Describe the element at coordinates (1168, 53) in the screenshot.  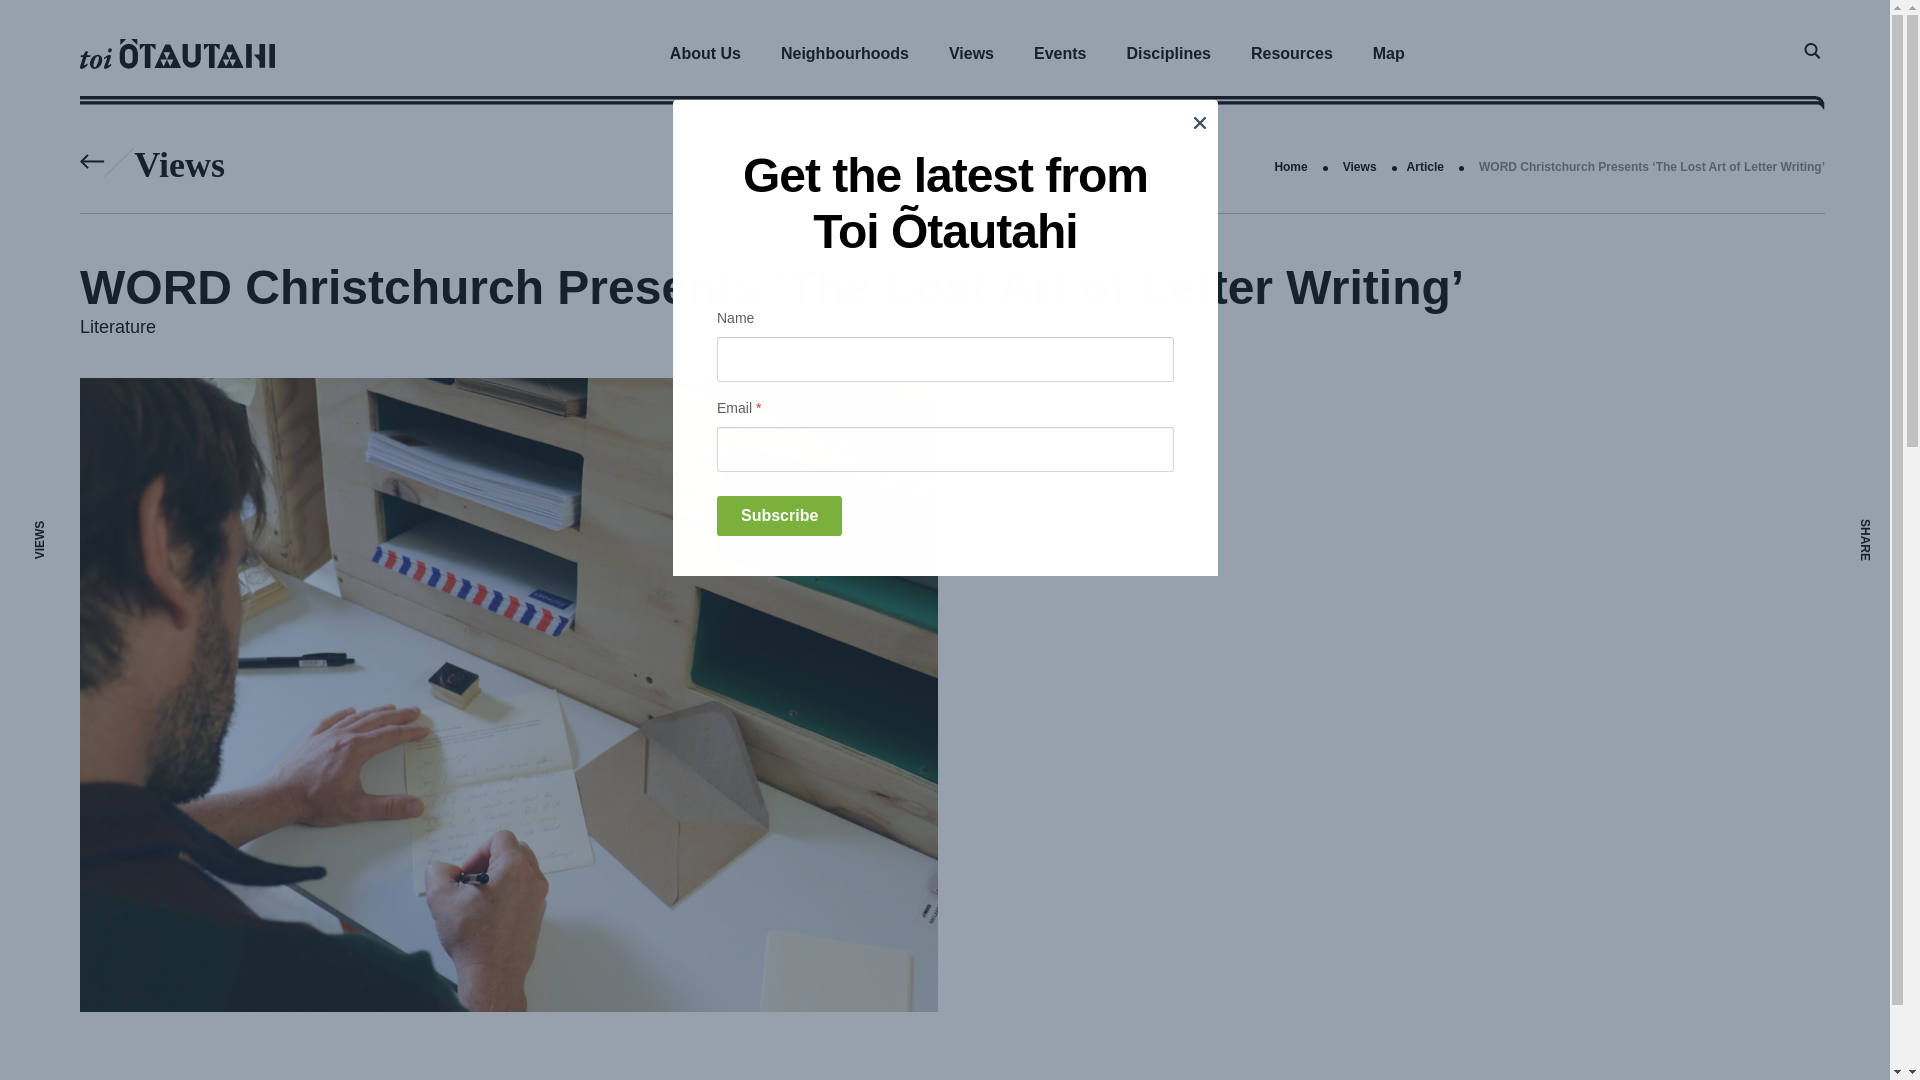
I see `Disciplines` at that location.